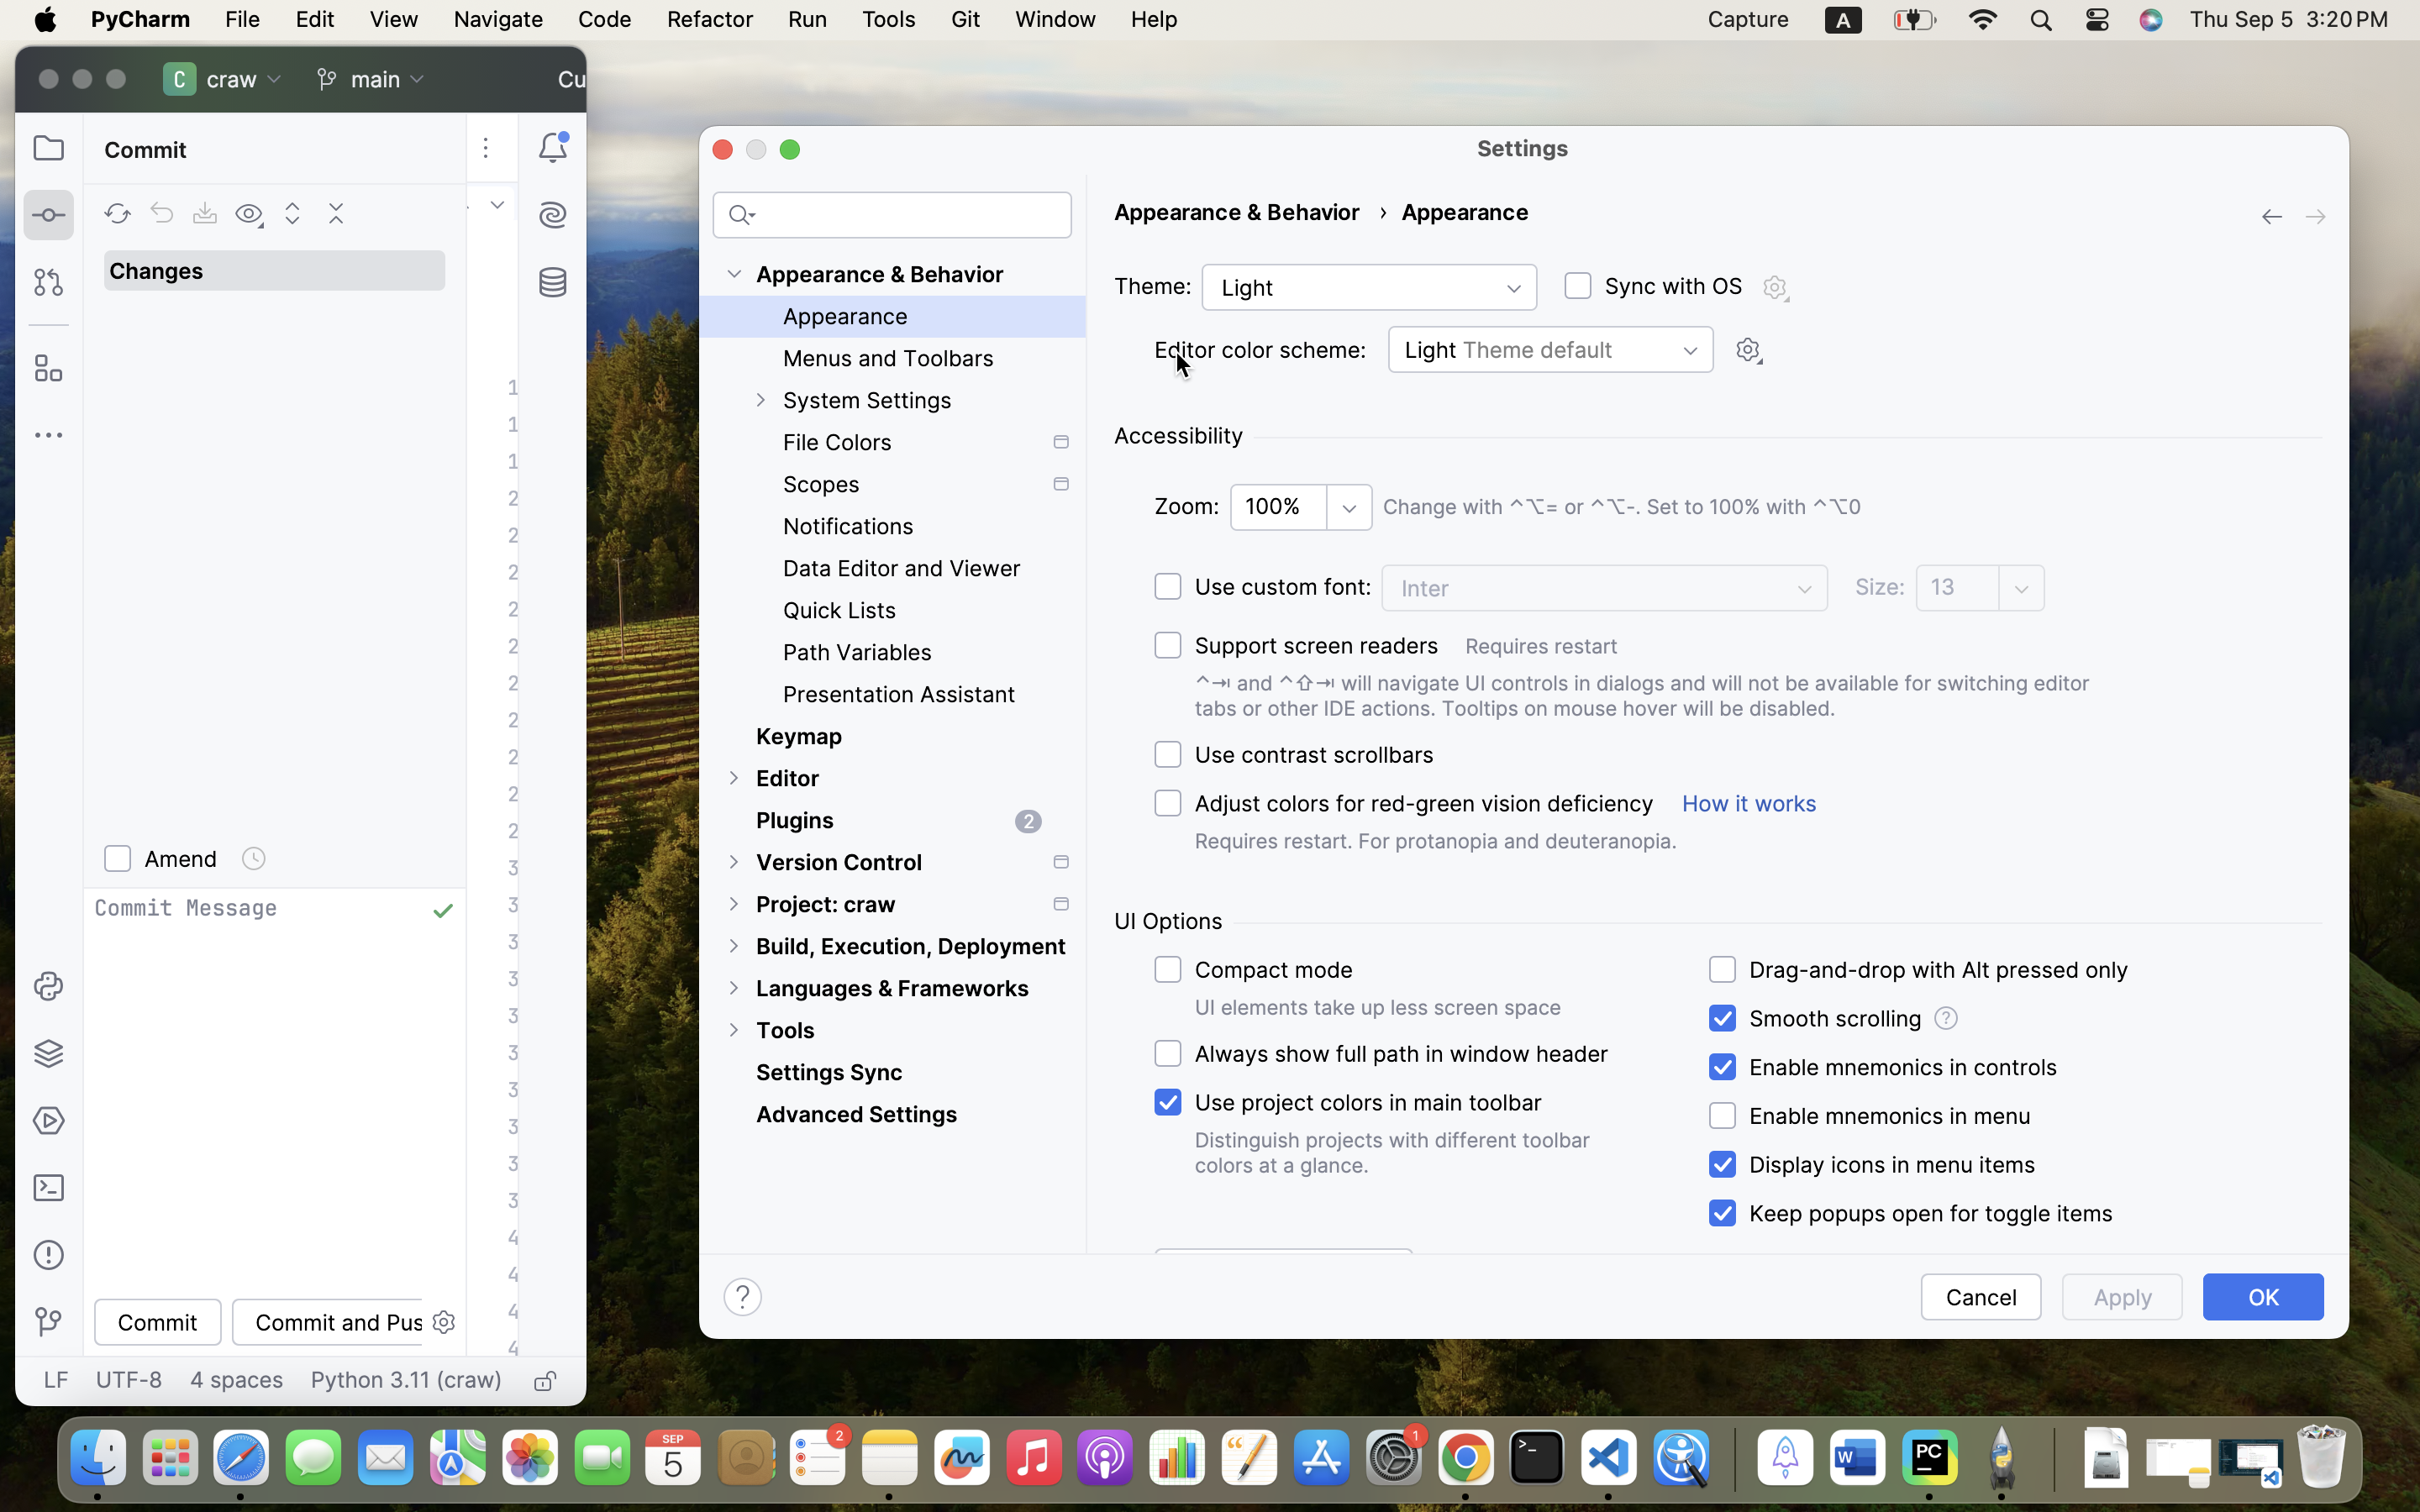 The image size is (2420, 1512). Describe the element at coordinates (1370, 287) in the screenshot. I see `LafReference(name=Light, themeId=ExperimentalLight)` at that location.